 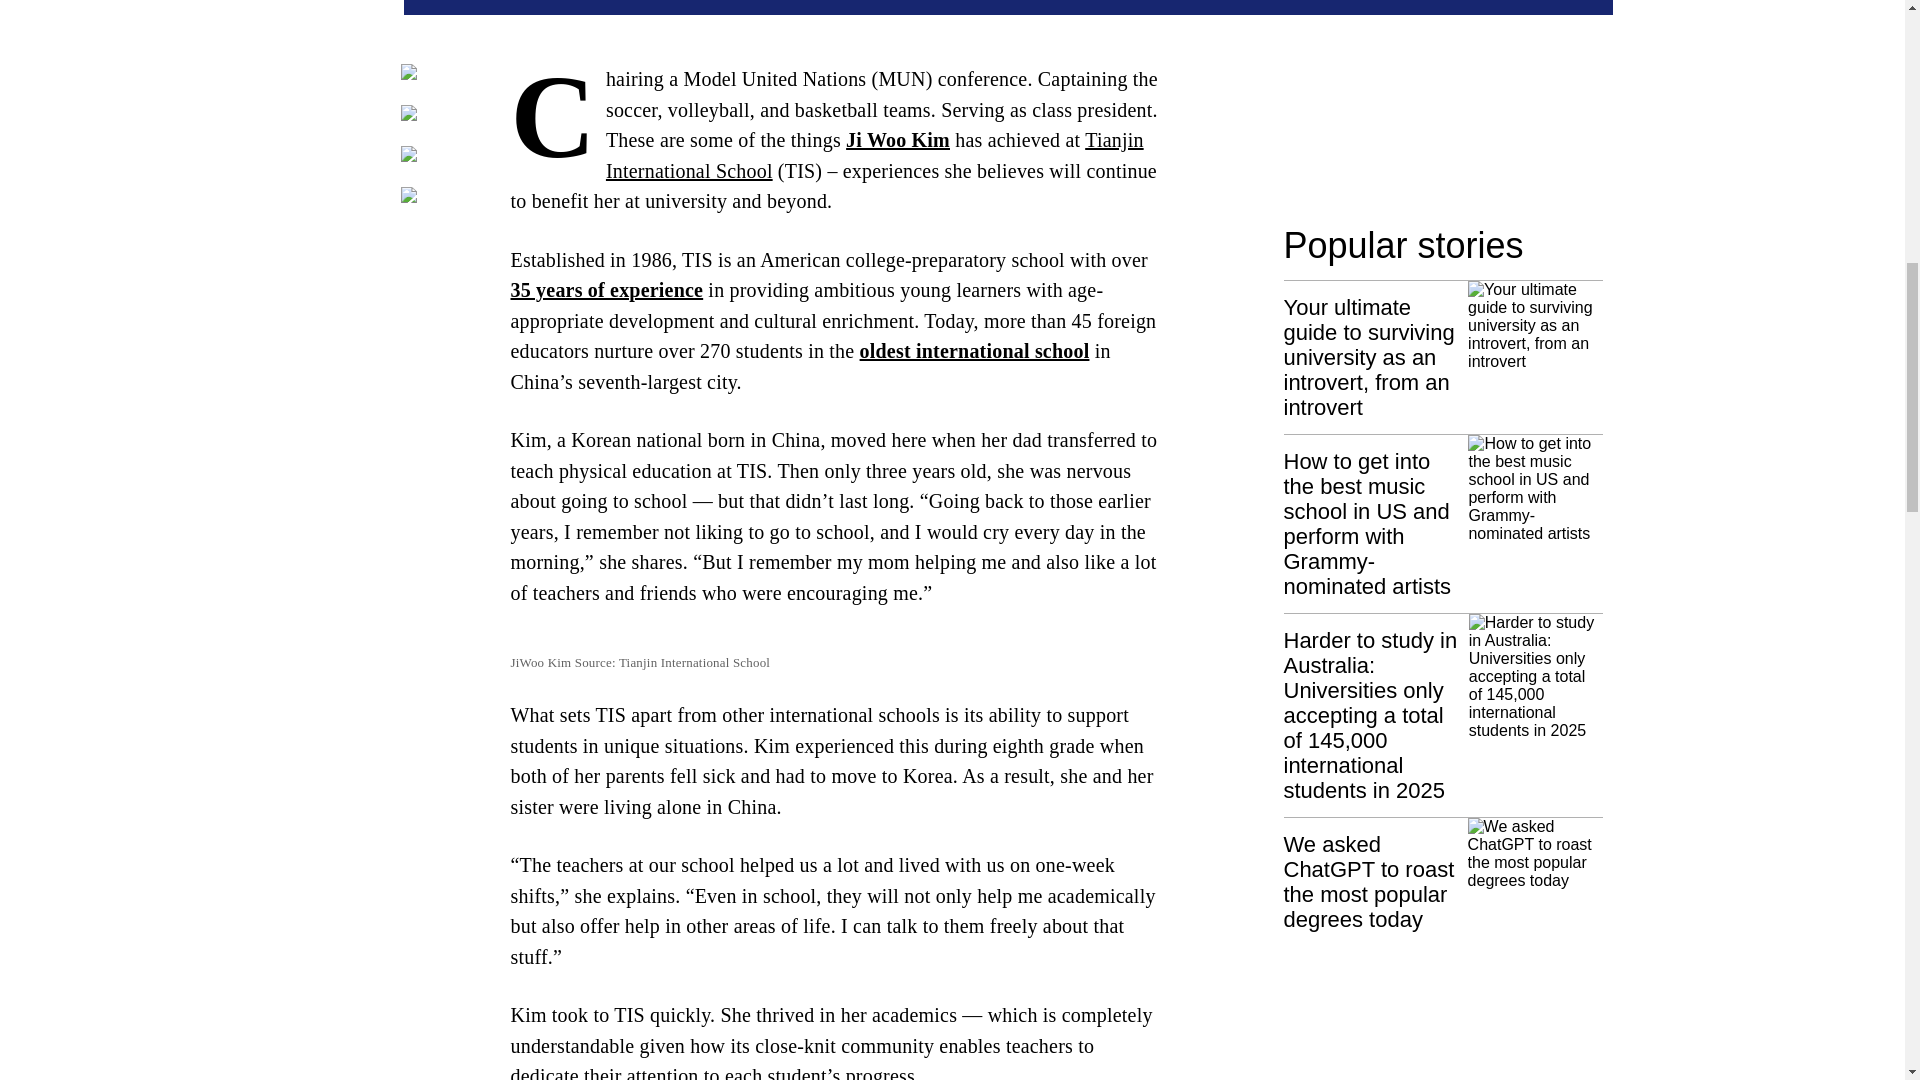 I want to click on 35 years of experience, so click(x=606, y=290).